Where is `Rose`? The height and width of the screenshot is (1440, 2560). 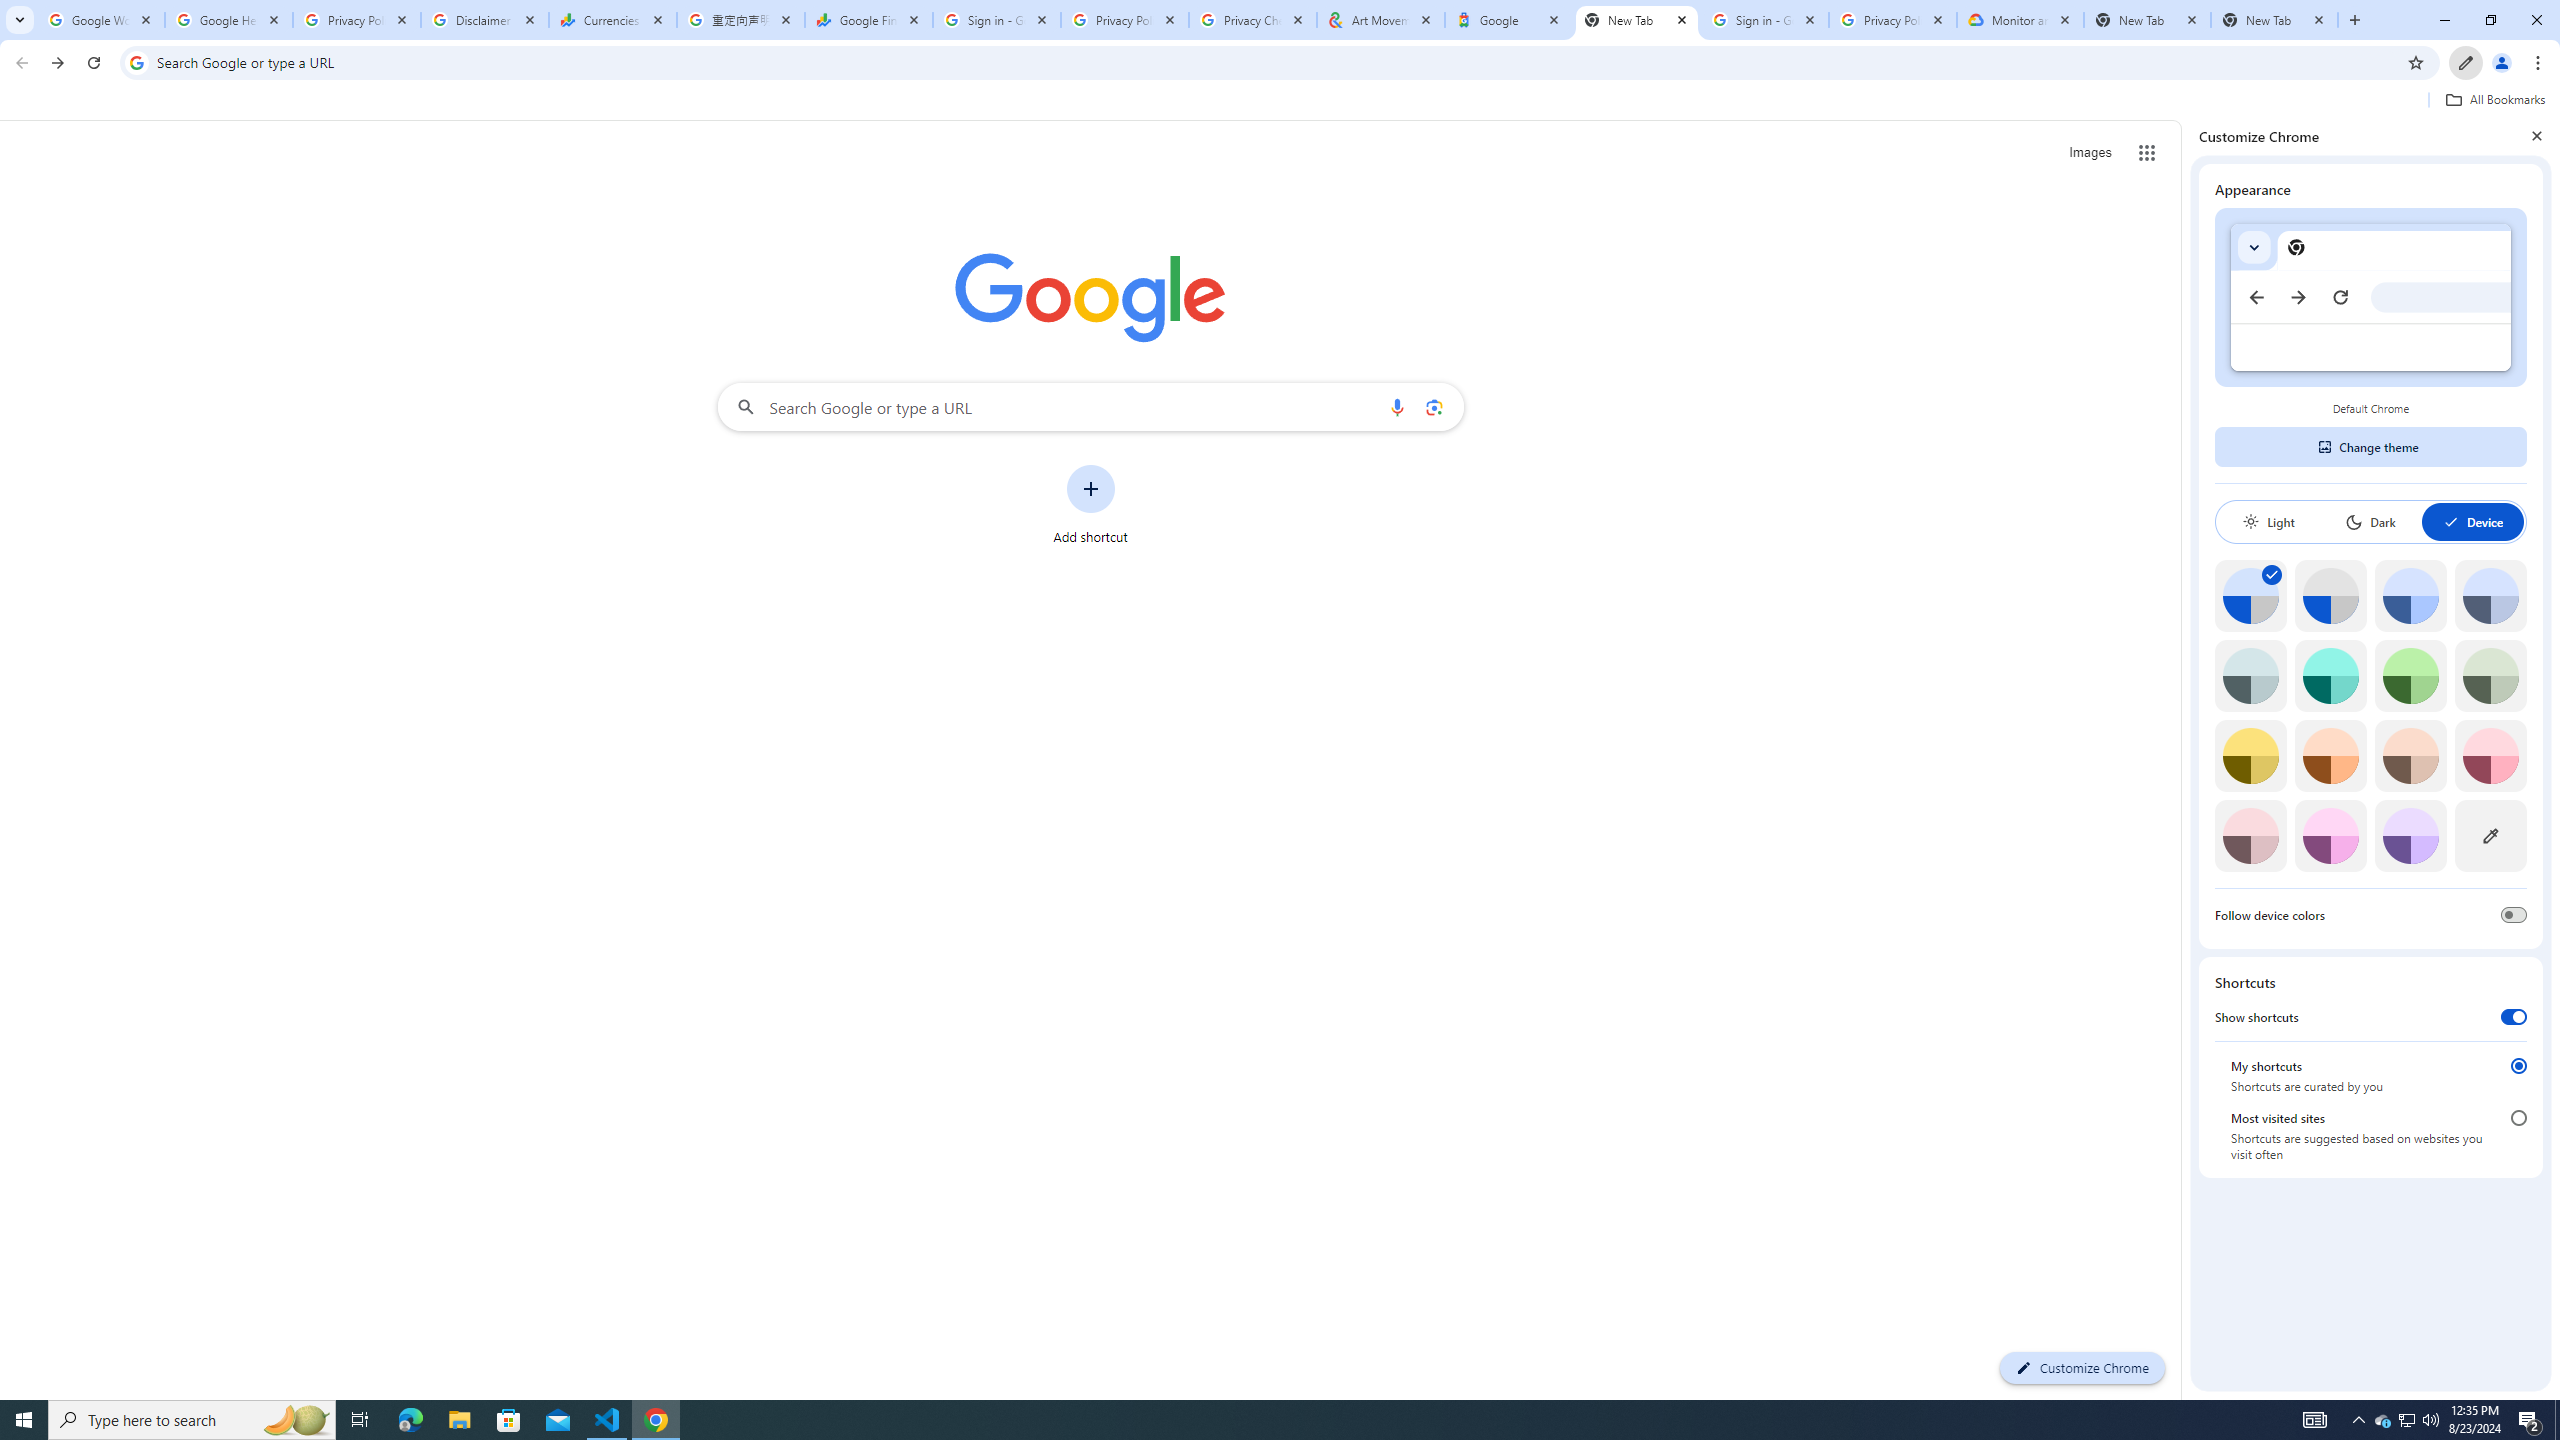
Rose is located at coordinates (2490, 756).